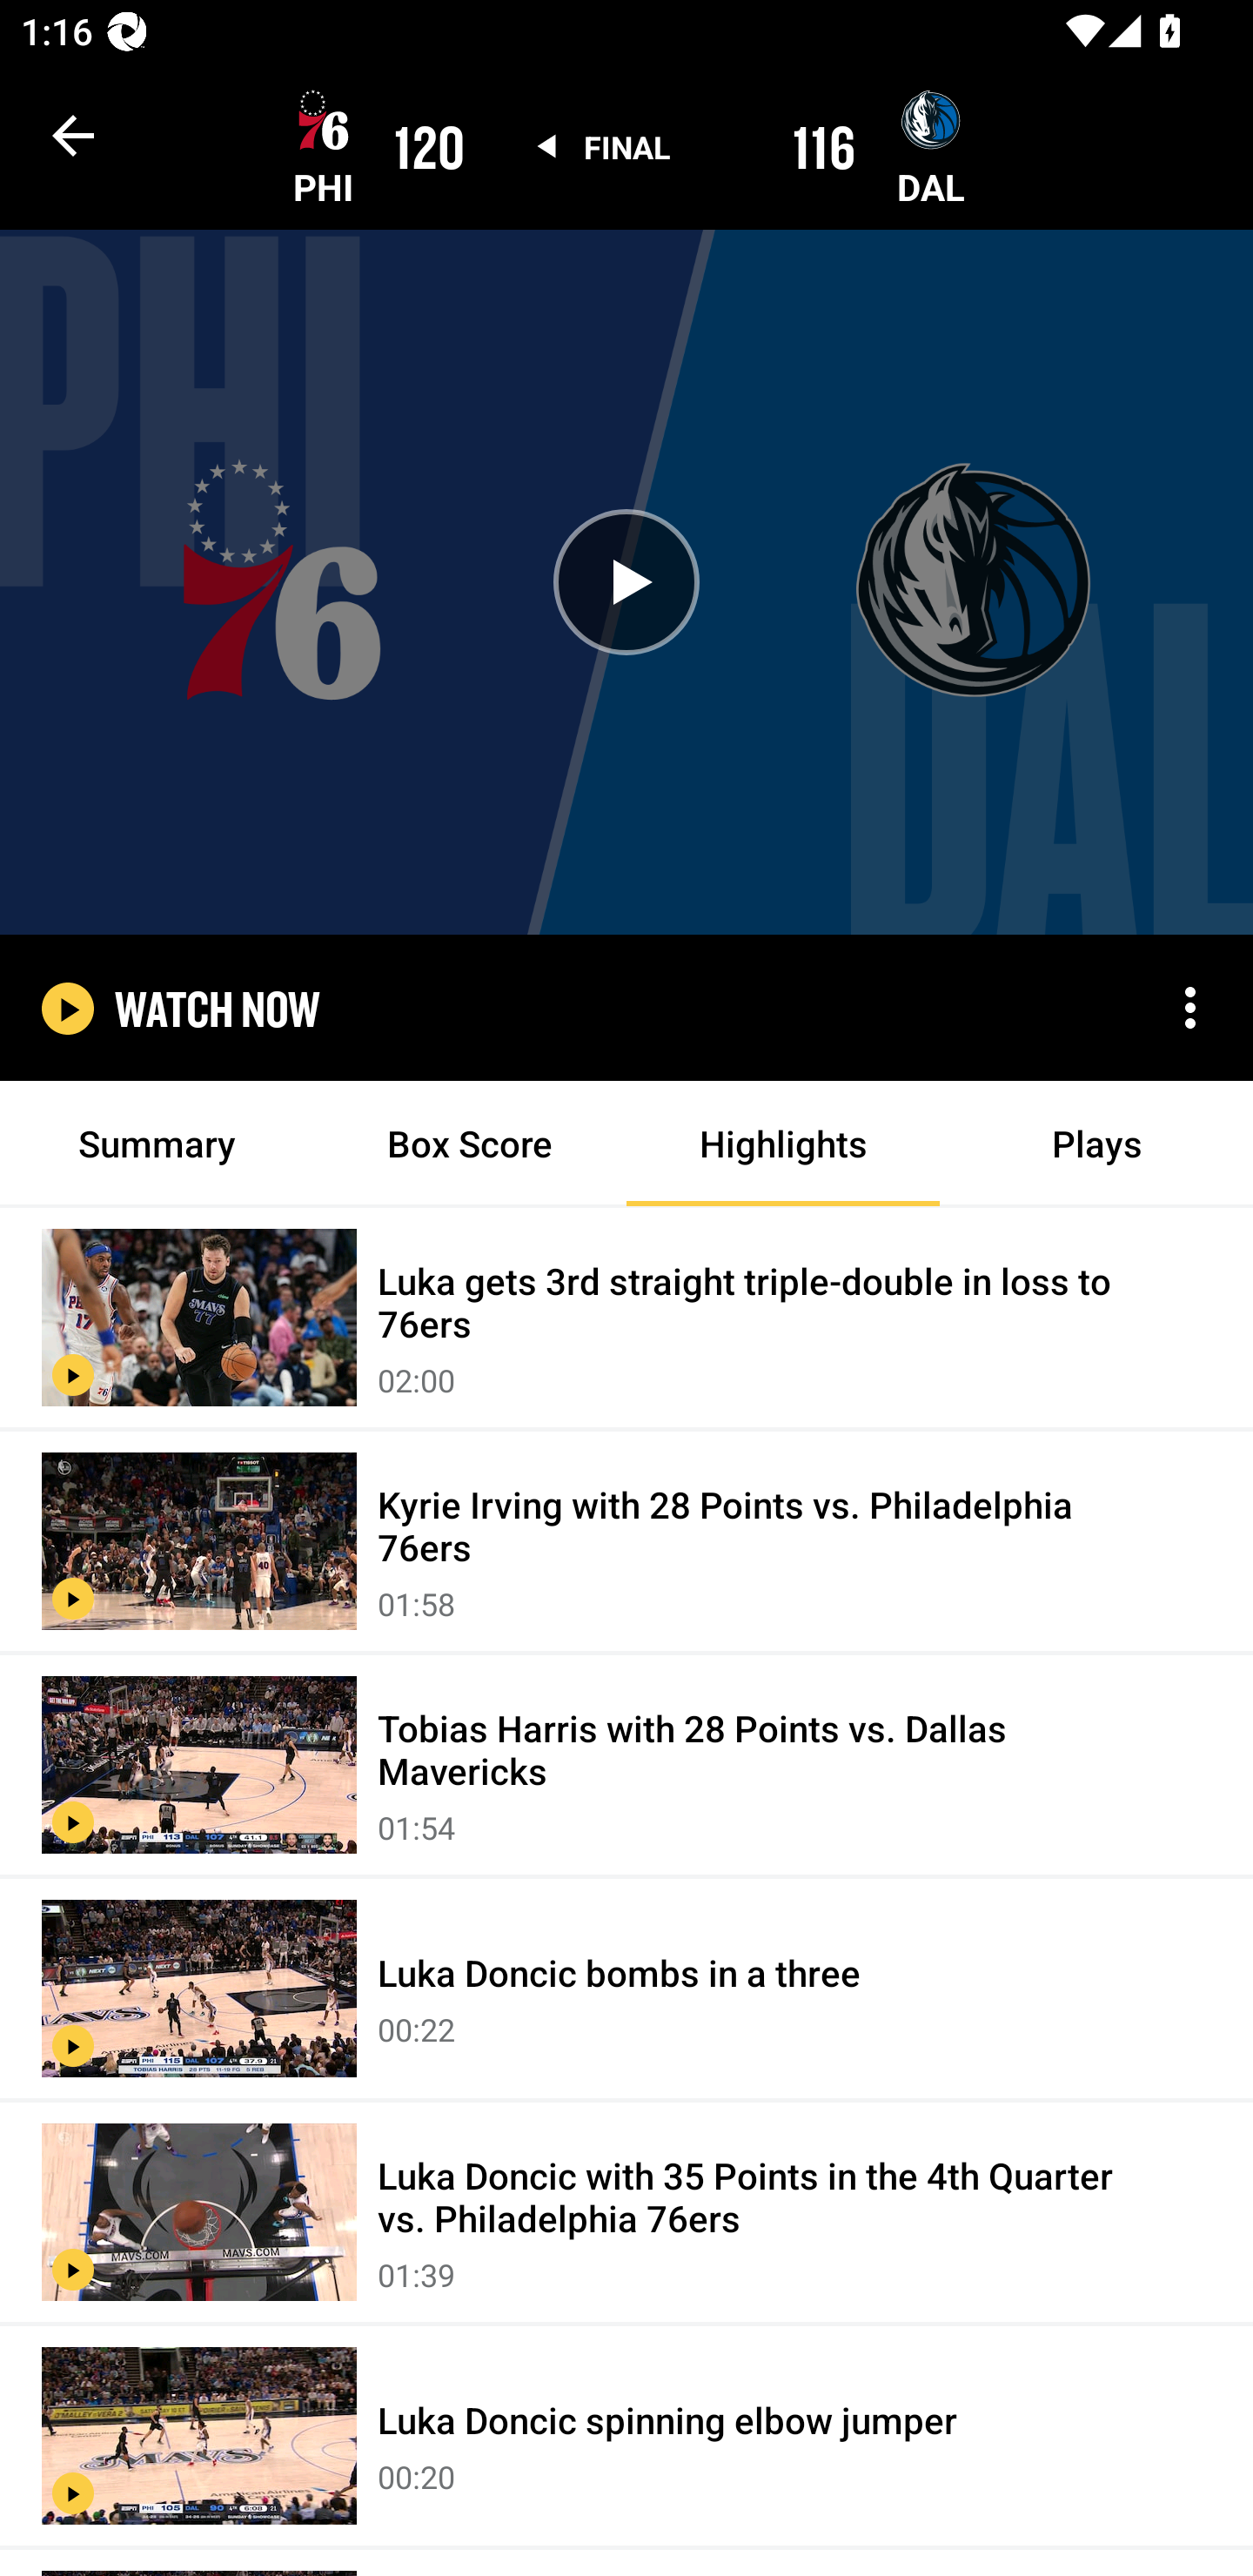 The width and height of the screenshot is (1253, 2576). I want to click on More options, so click(1190, 1008).